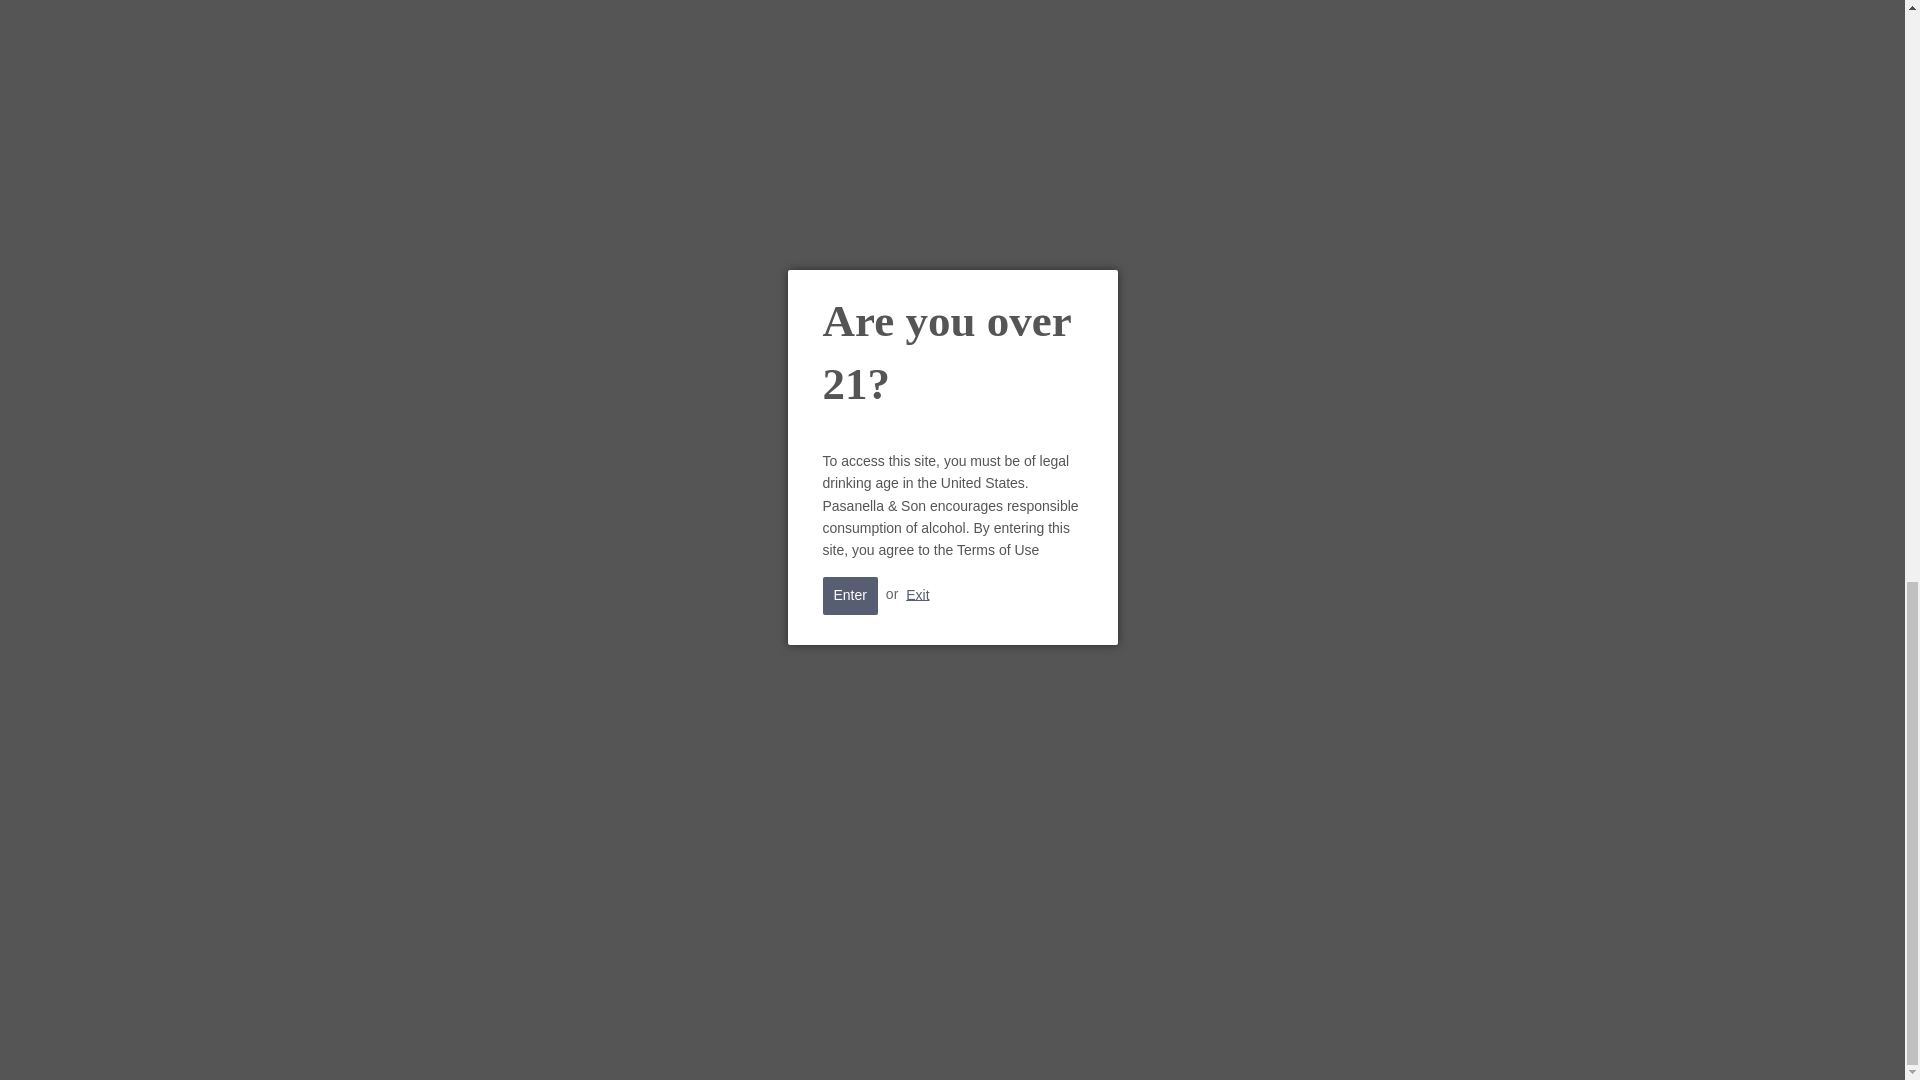 The width and height of the screenshot is (1920, 1080). Describe the element at coordinates (668, 1032) in the screenshot. I see `AMERICAN EXPRESS` at that location.